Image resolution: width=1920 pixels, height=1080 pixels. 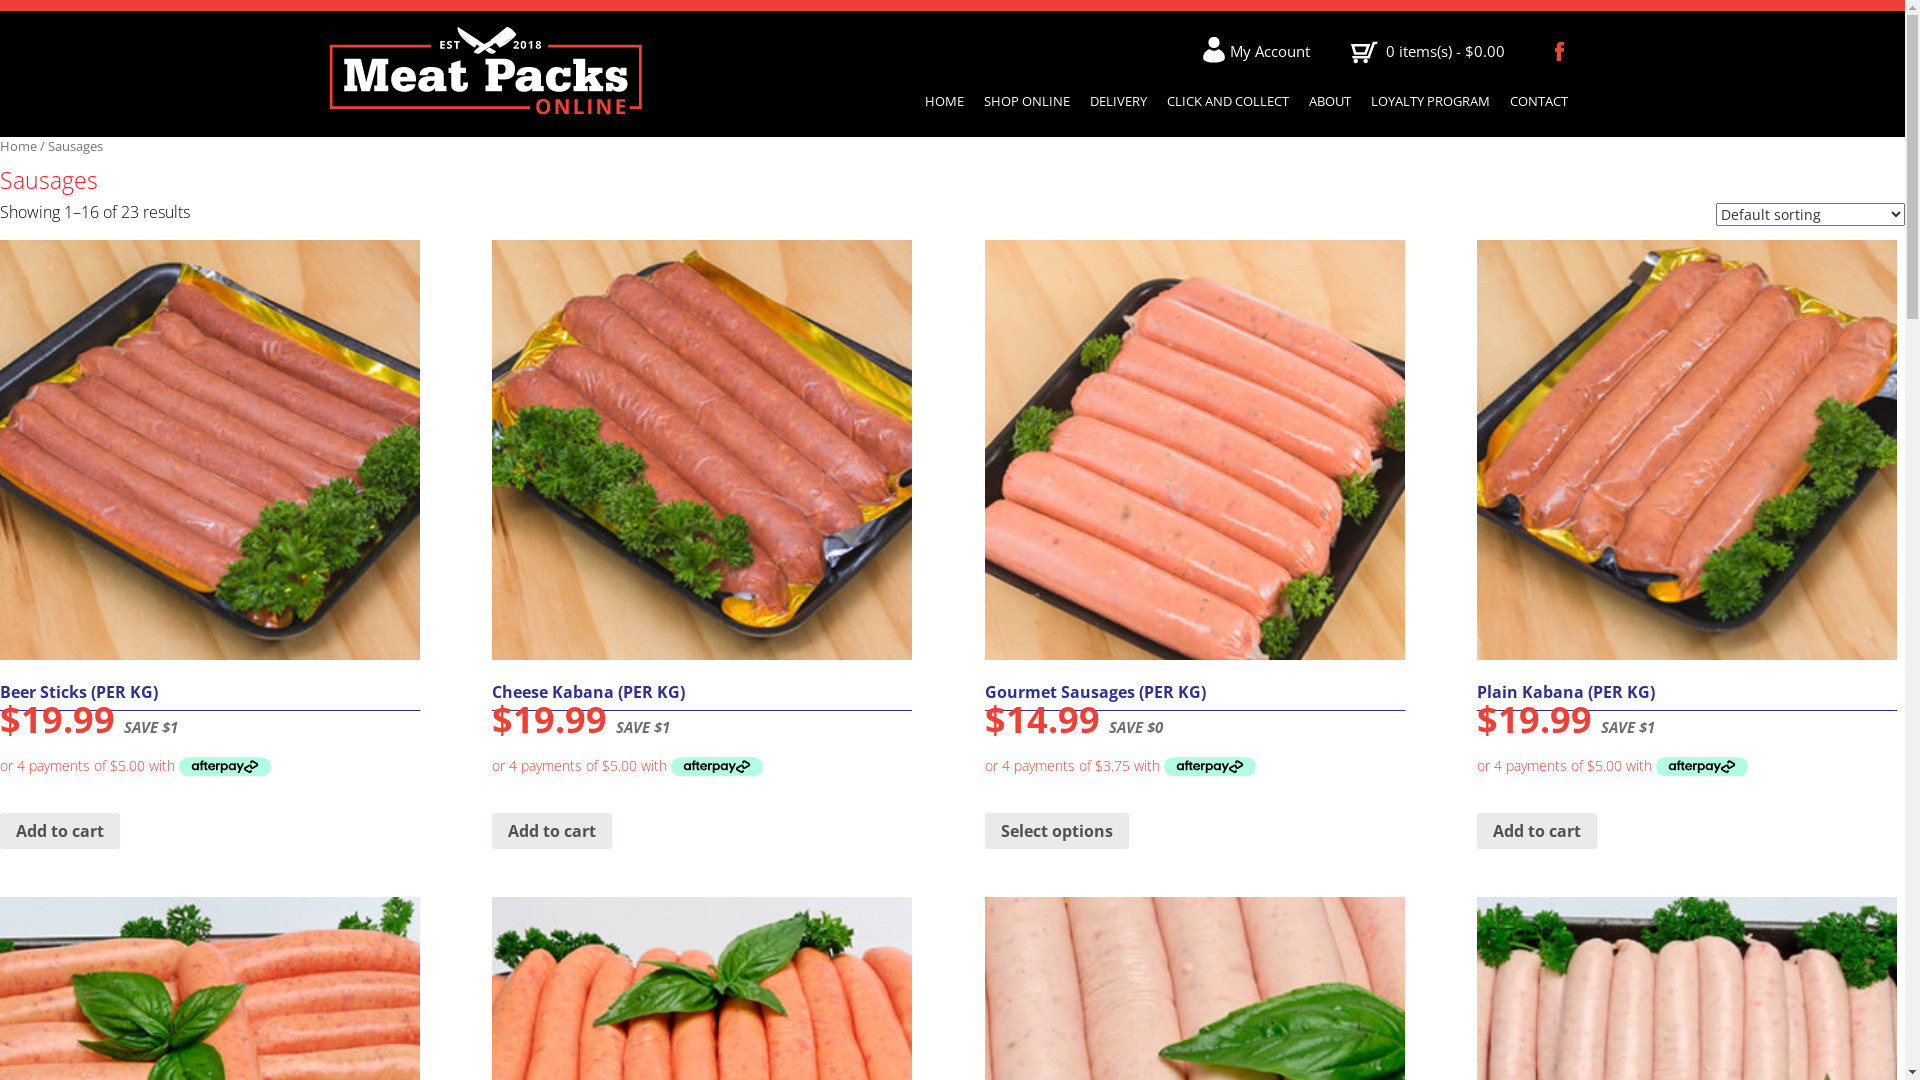 I want to click on CLICK AND COLLECT, so click(x=1227, y=102).